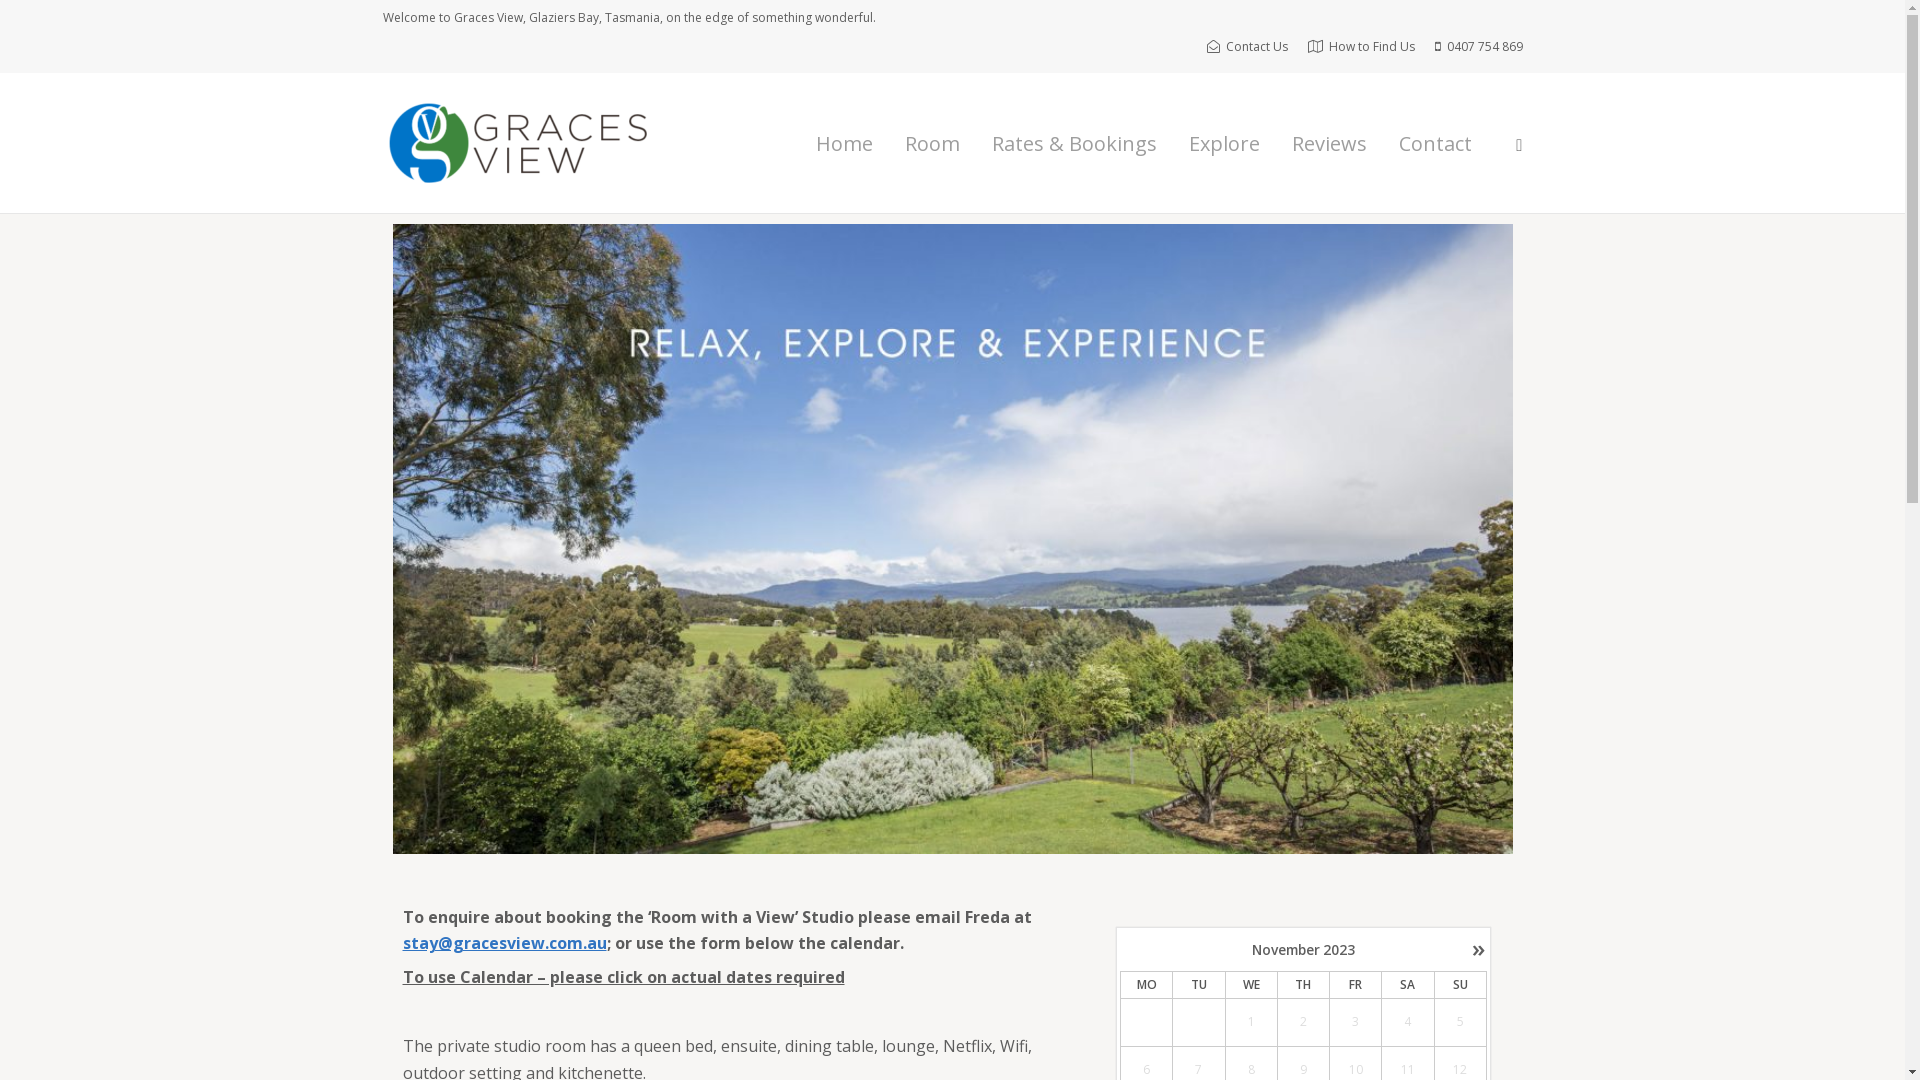 This screenshot has height=1080, width=1920. Describe the element at coordinates (1246, 46) in the screenshot. I see `Contact Us` at that location.